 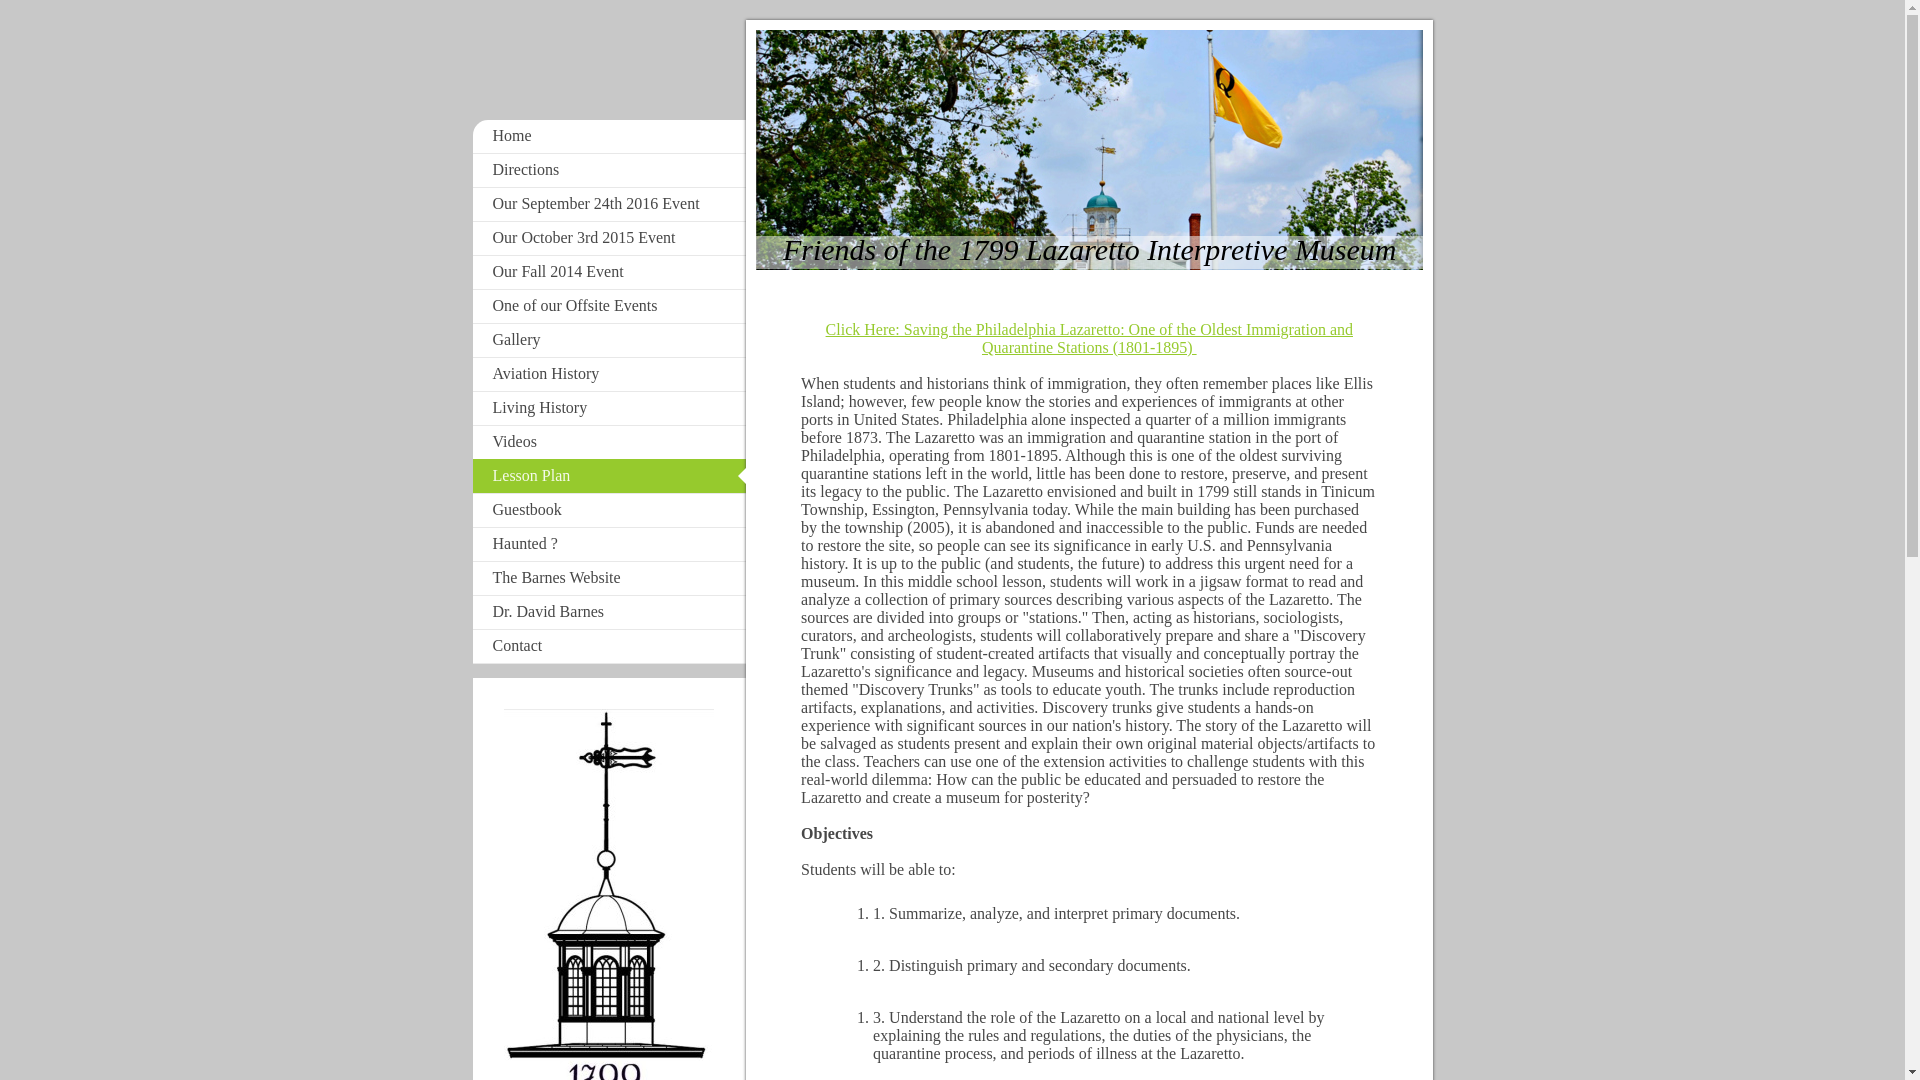 What do you see at coordinates (609, 204) in the screenshot?
I see `Our September 24th 2016 Event` at bounding box center [609, 204].